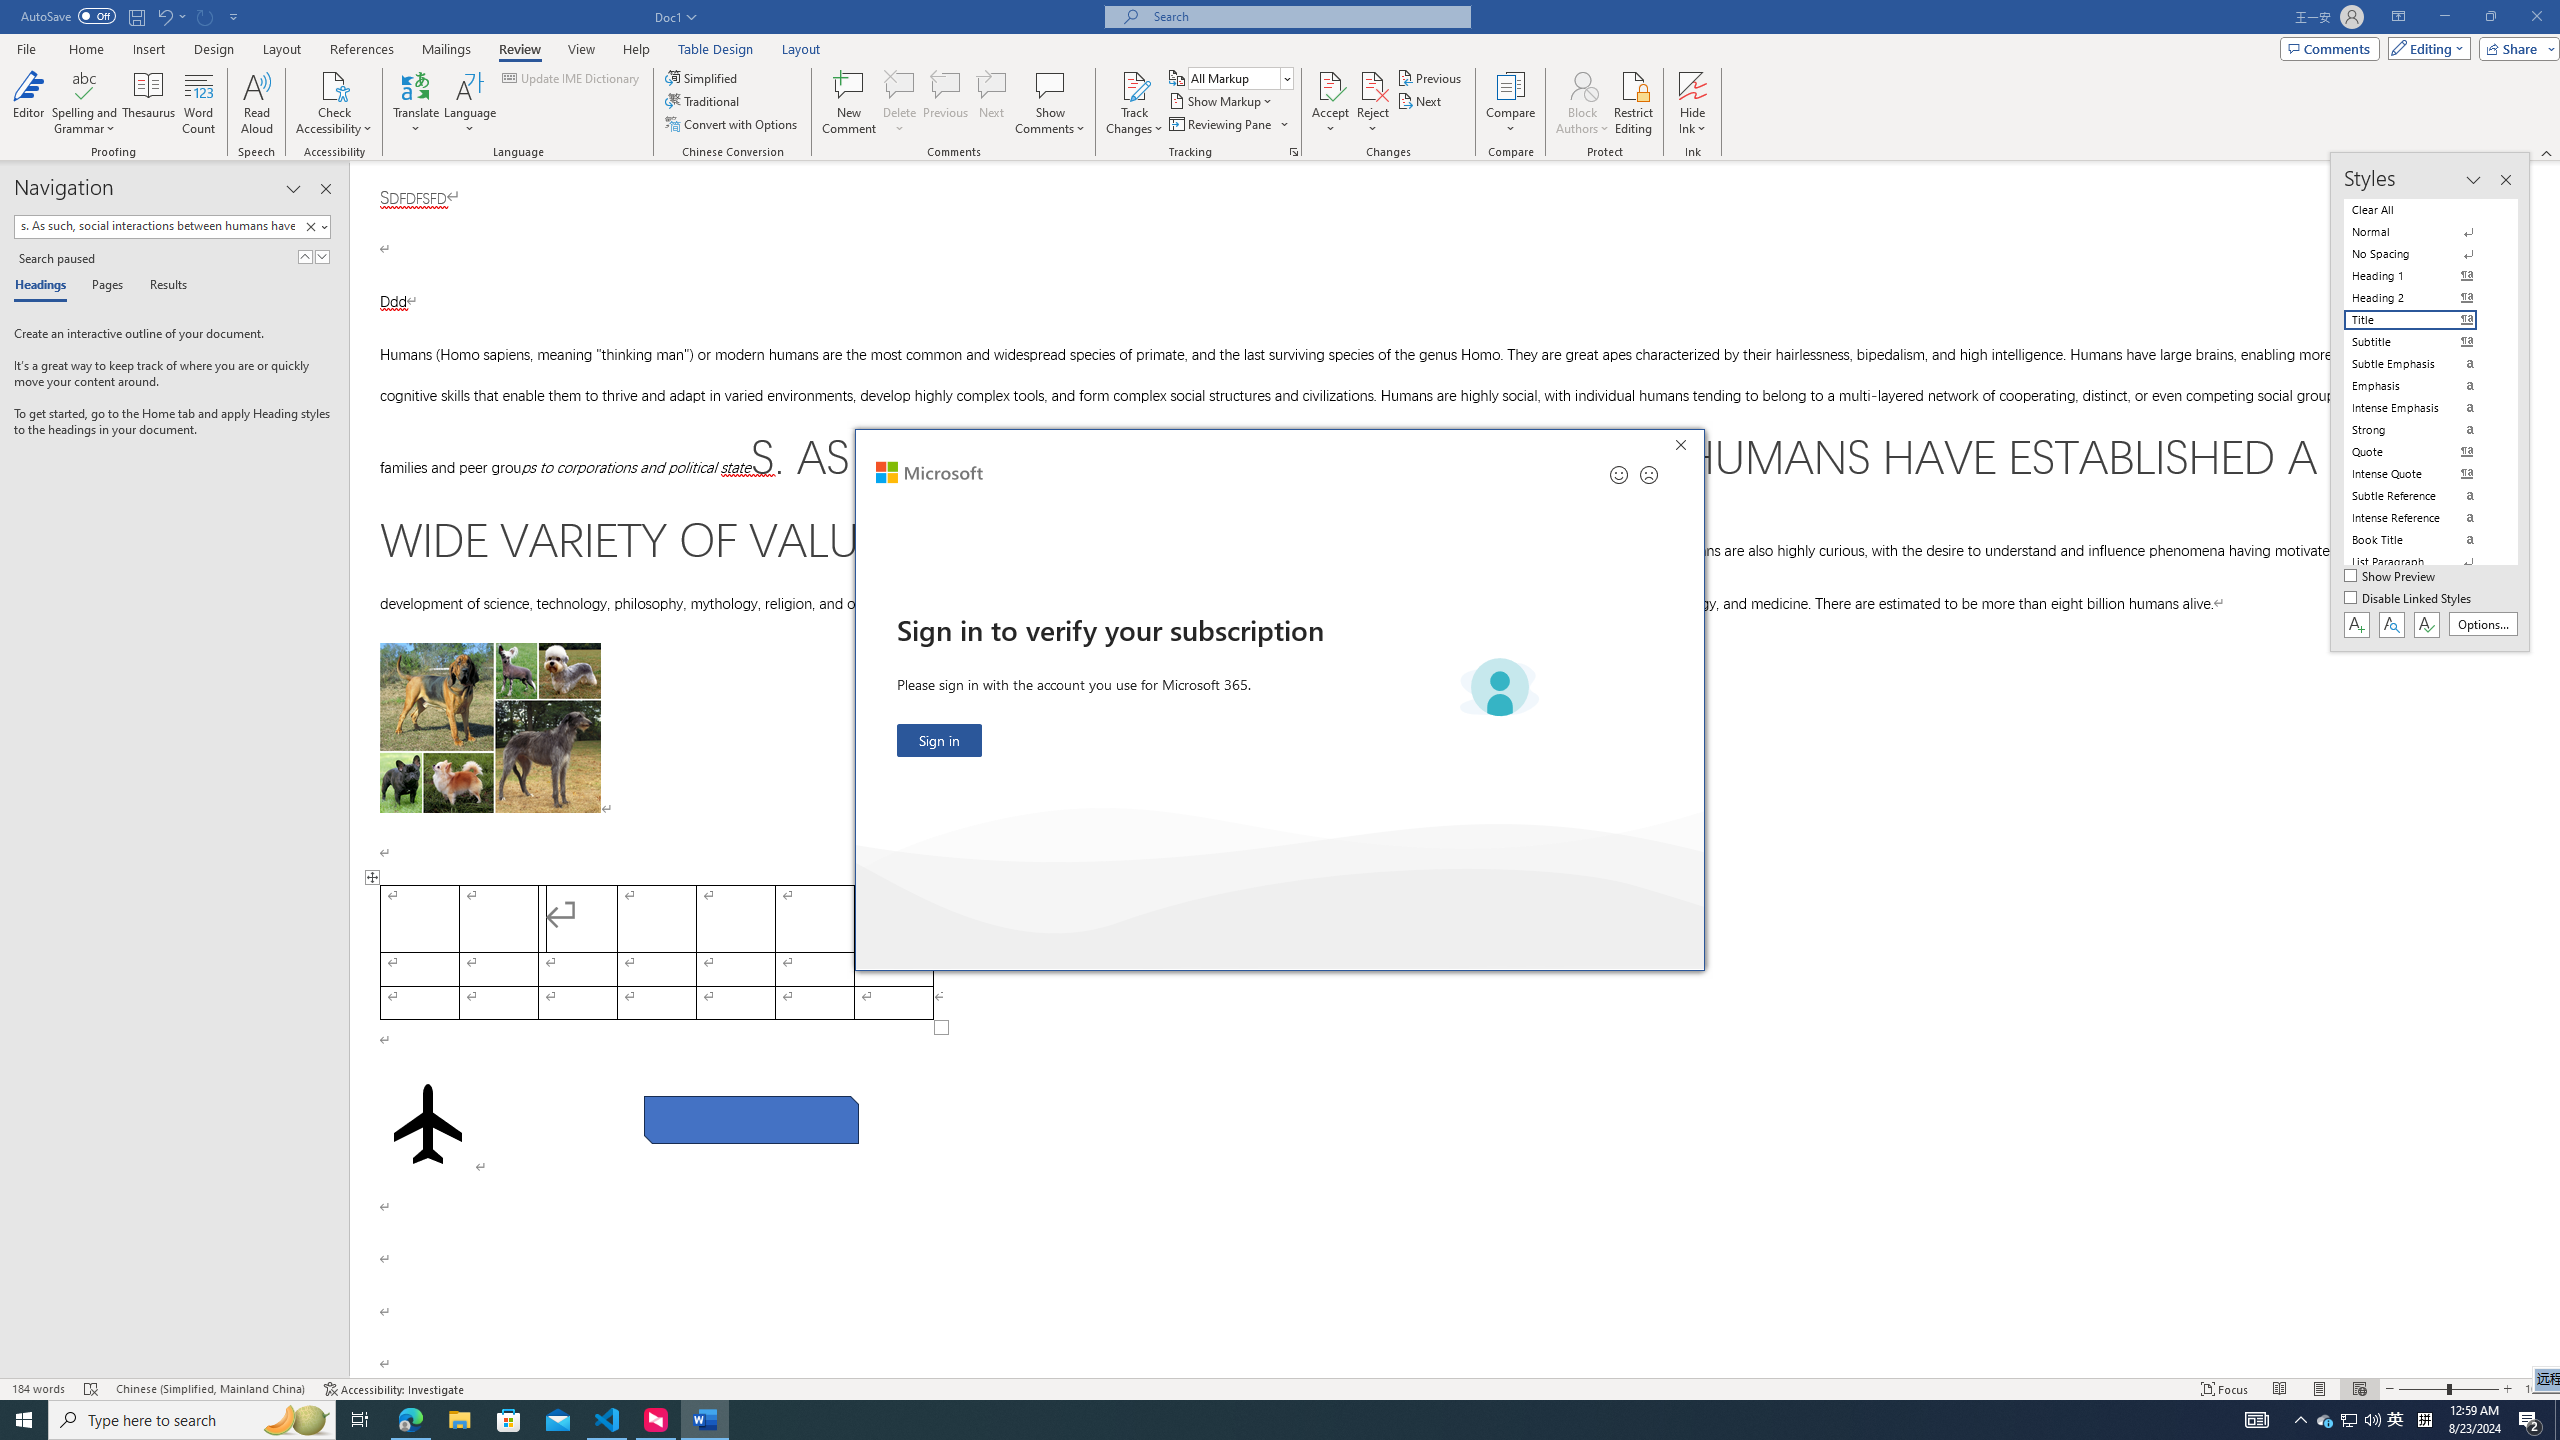 This screenshot has height=1440, width=2560. What do you see at coordinates (2422, 363) in the screenshot?
I see `Subtle Emphasis` at bounding box center [2422, 363].